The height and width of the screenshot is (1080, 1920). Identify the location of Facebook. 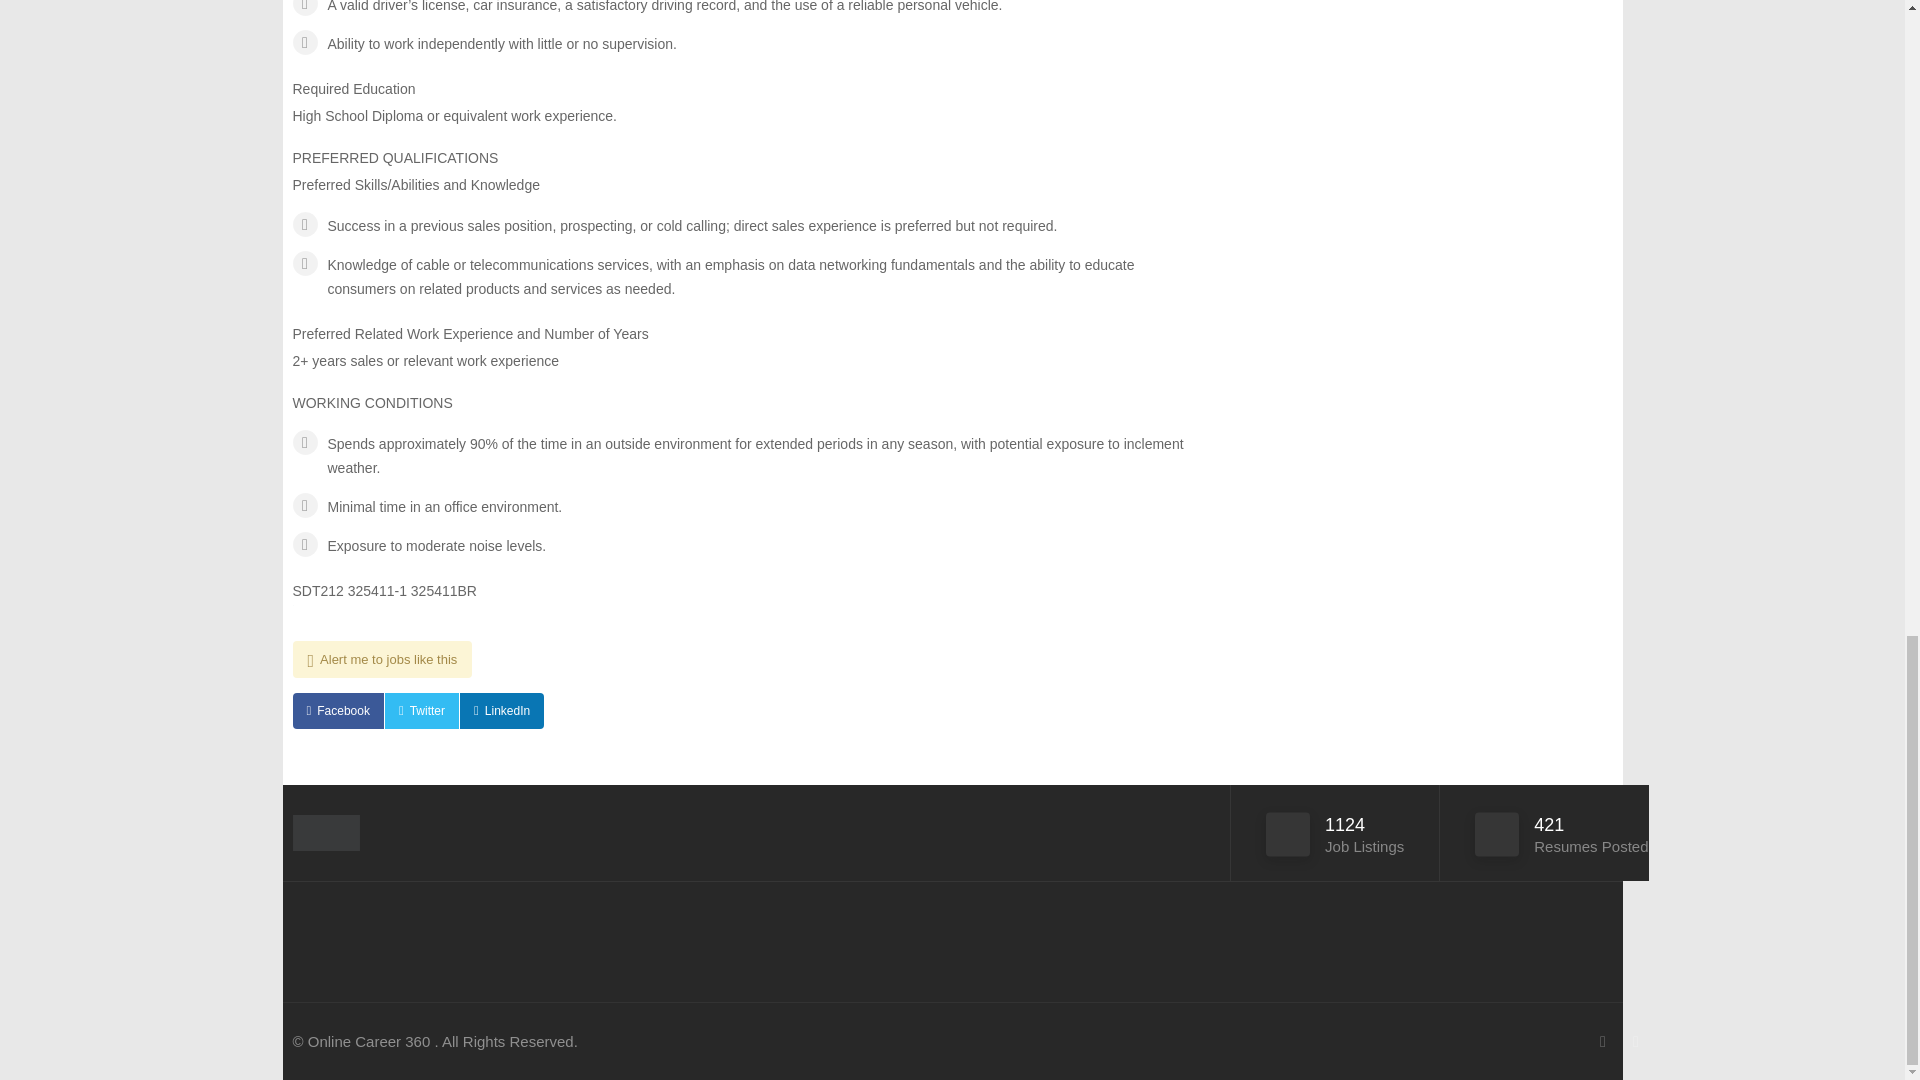
(336, 711).